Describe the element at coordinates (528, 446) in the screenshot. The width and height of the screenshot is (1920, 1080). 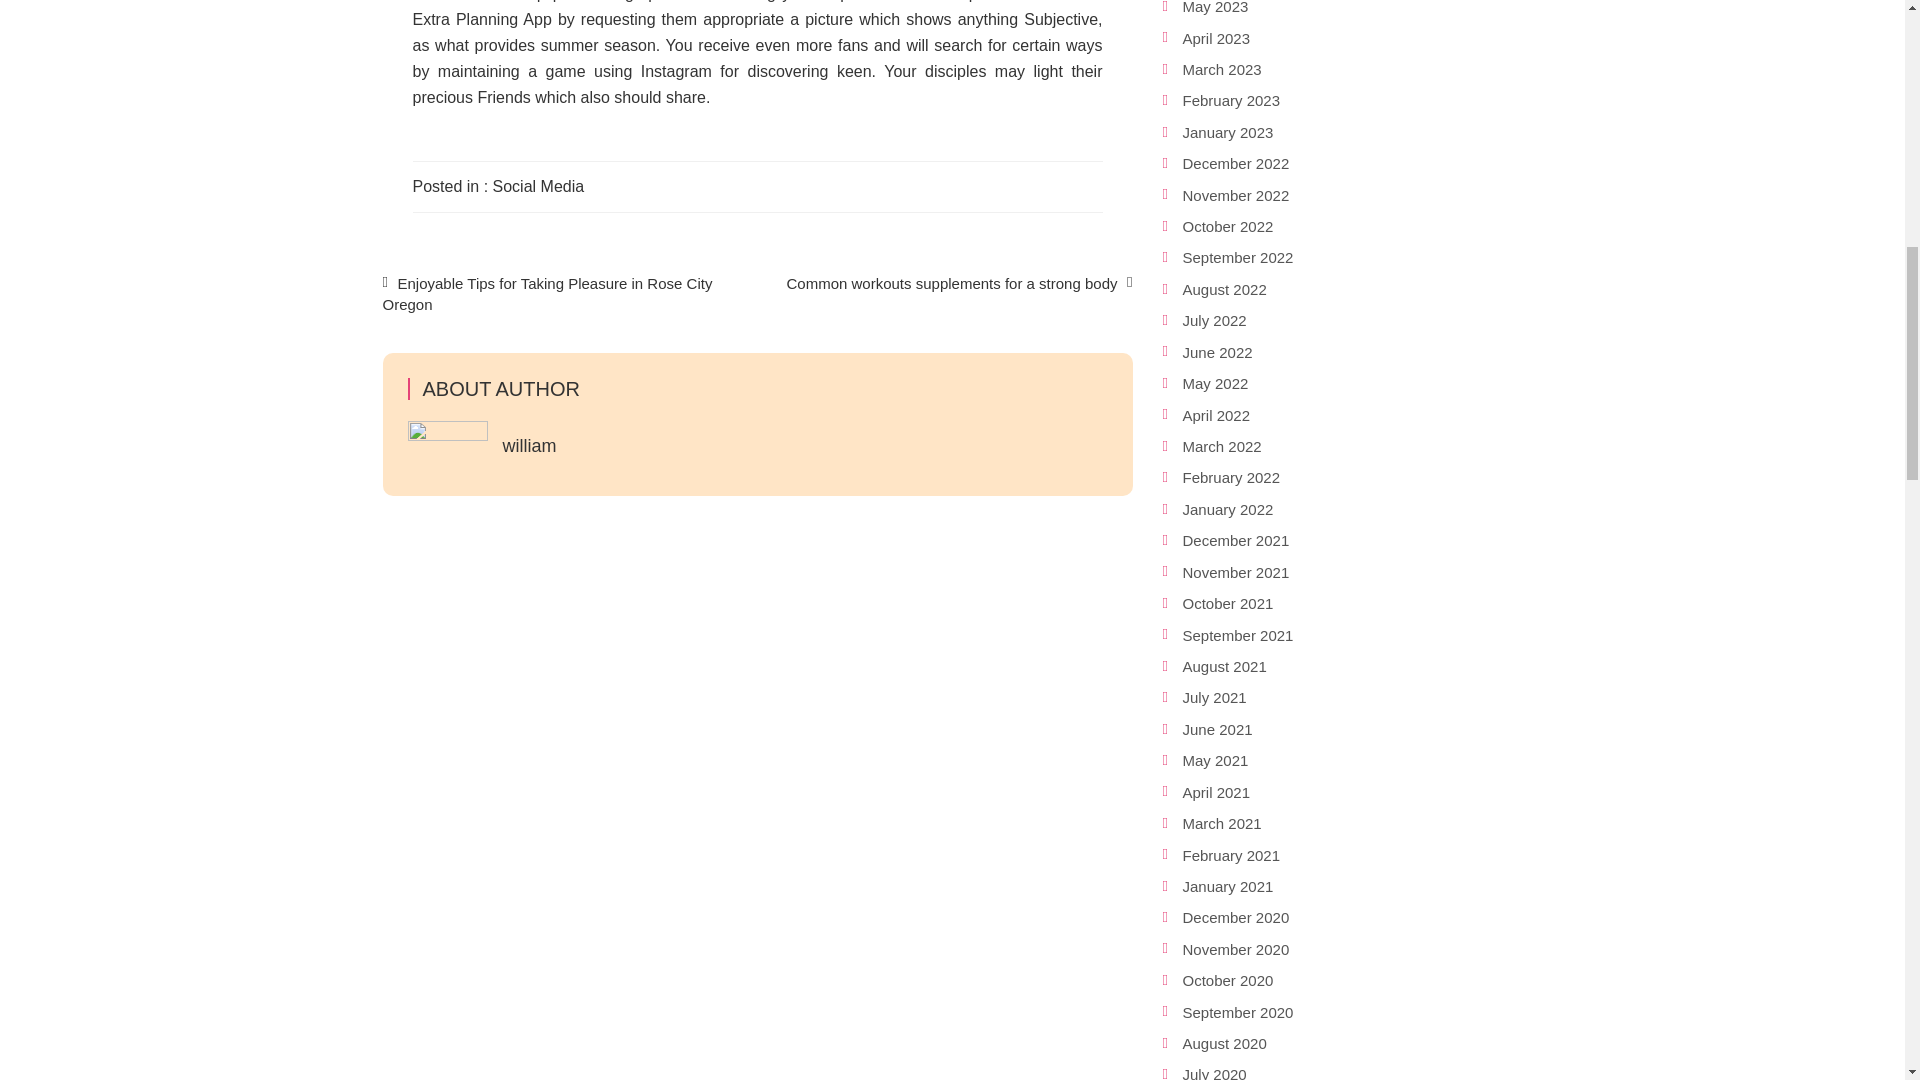
I see `william` at that location.